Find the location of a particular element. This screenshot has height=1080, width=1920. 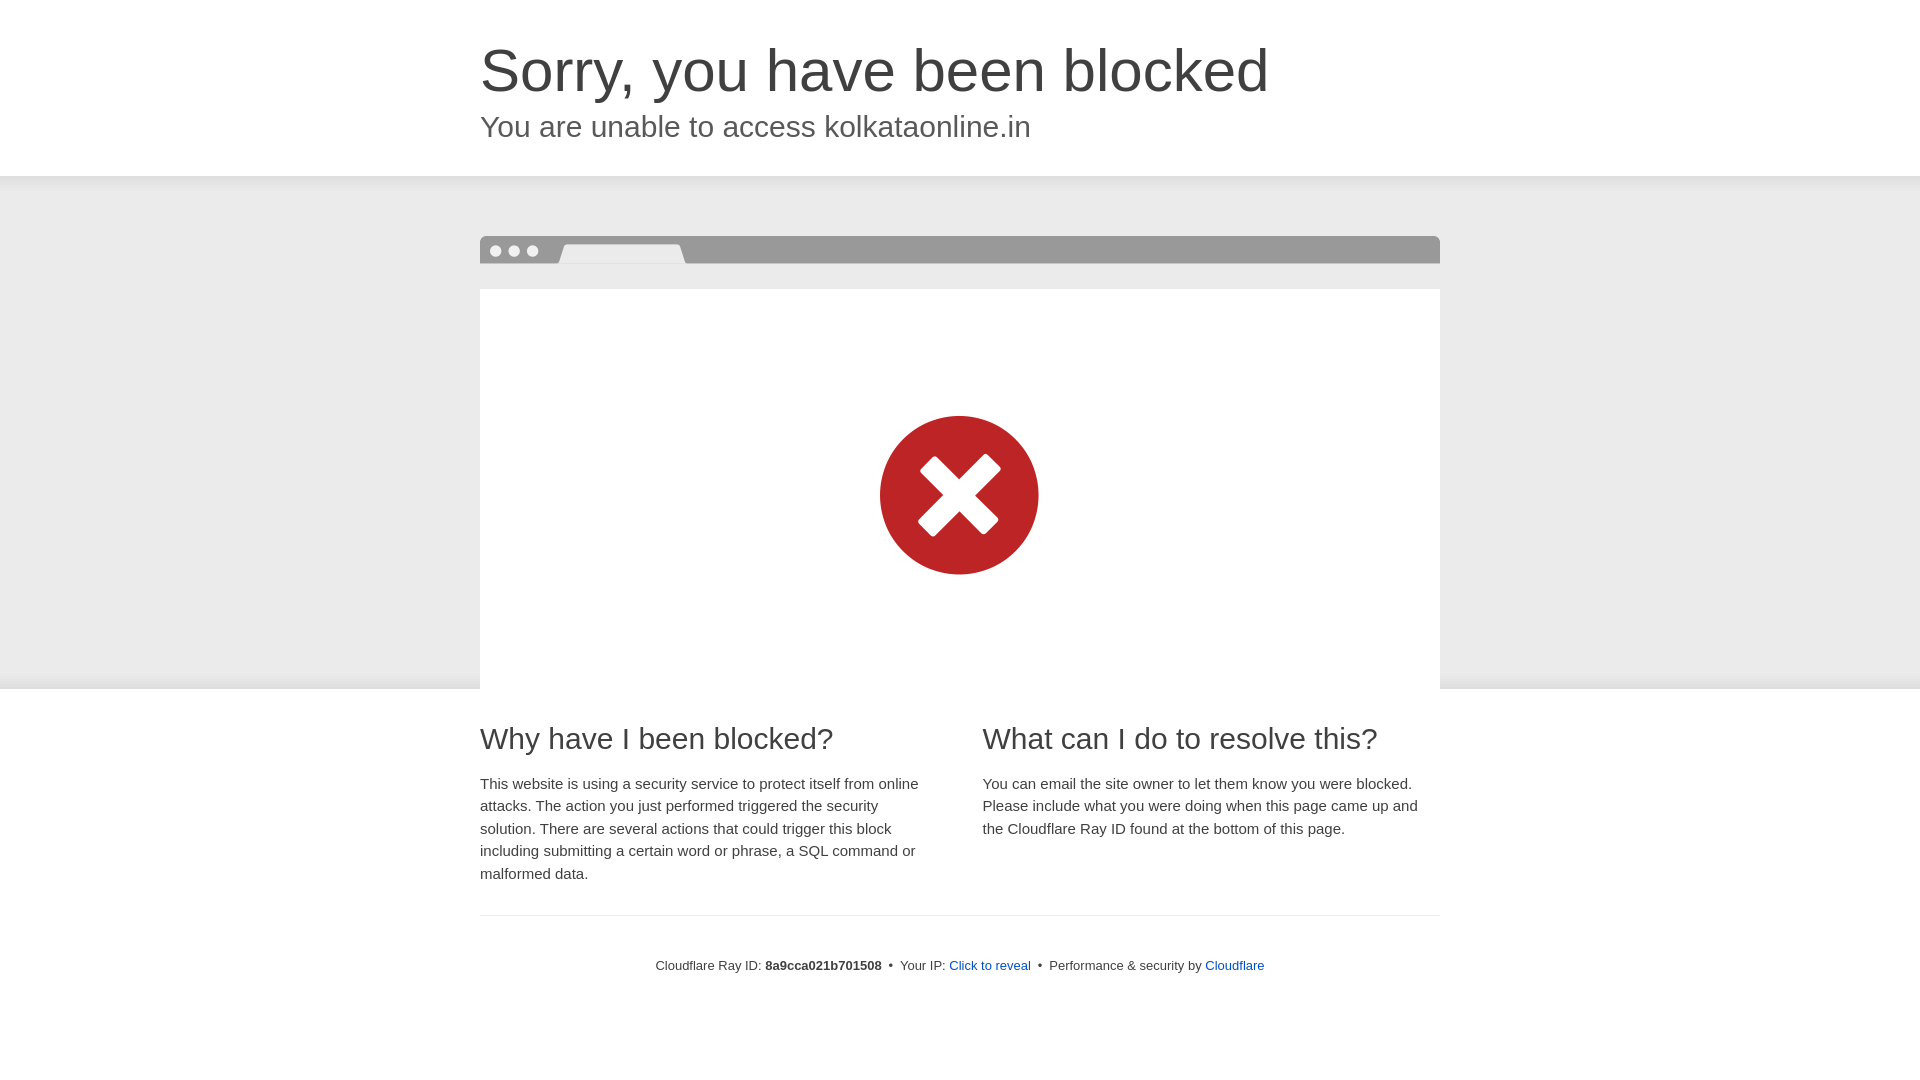

Cloudflare is located at coordinates (1234, 965).